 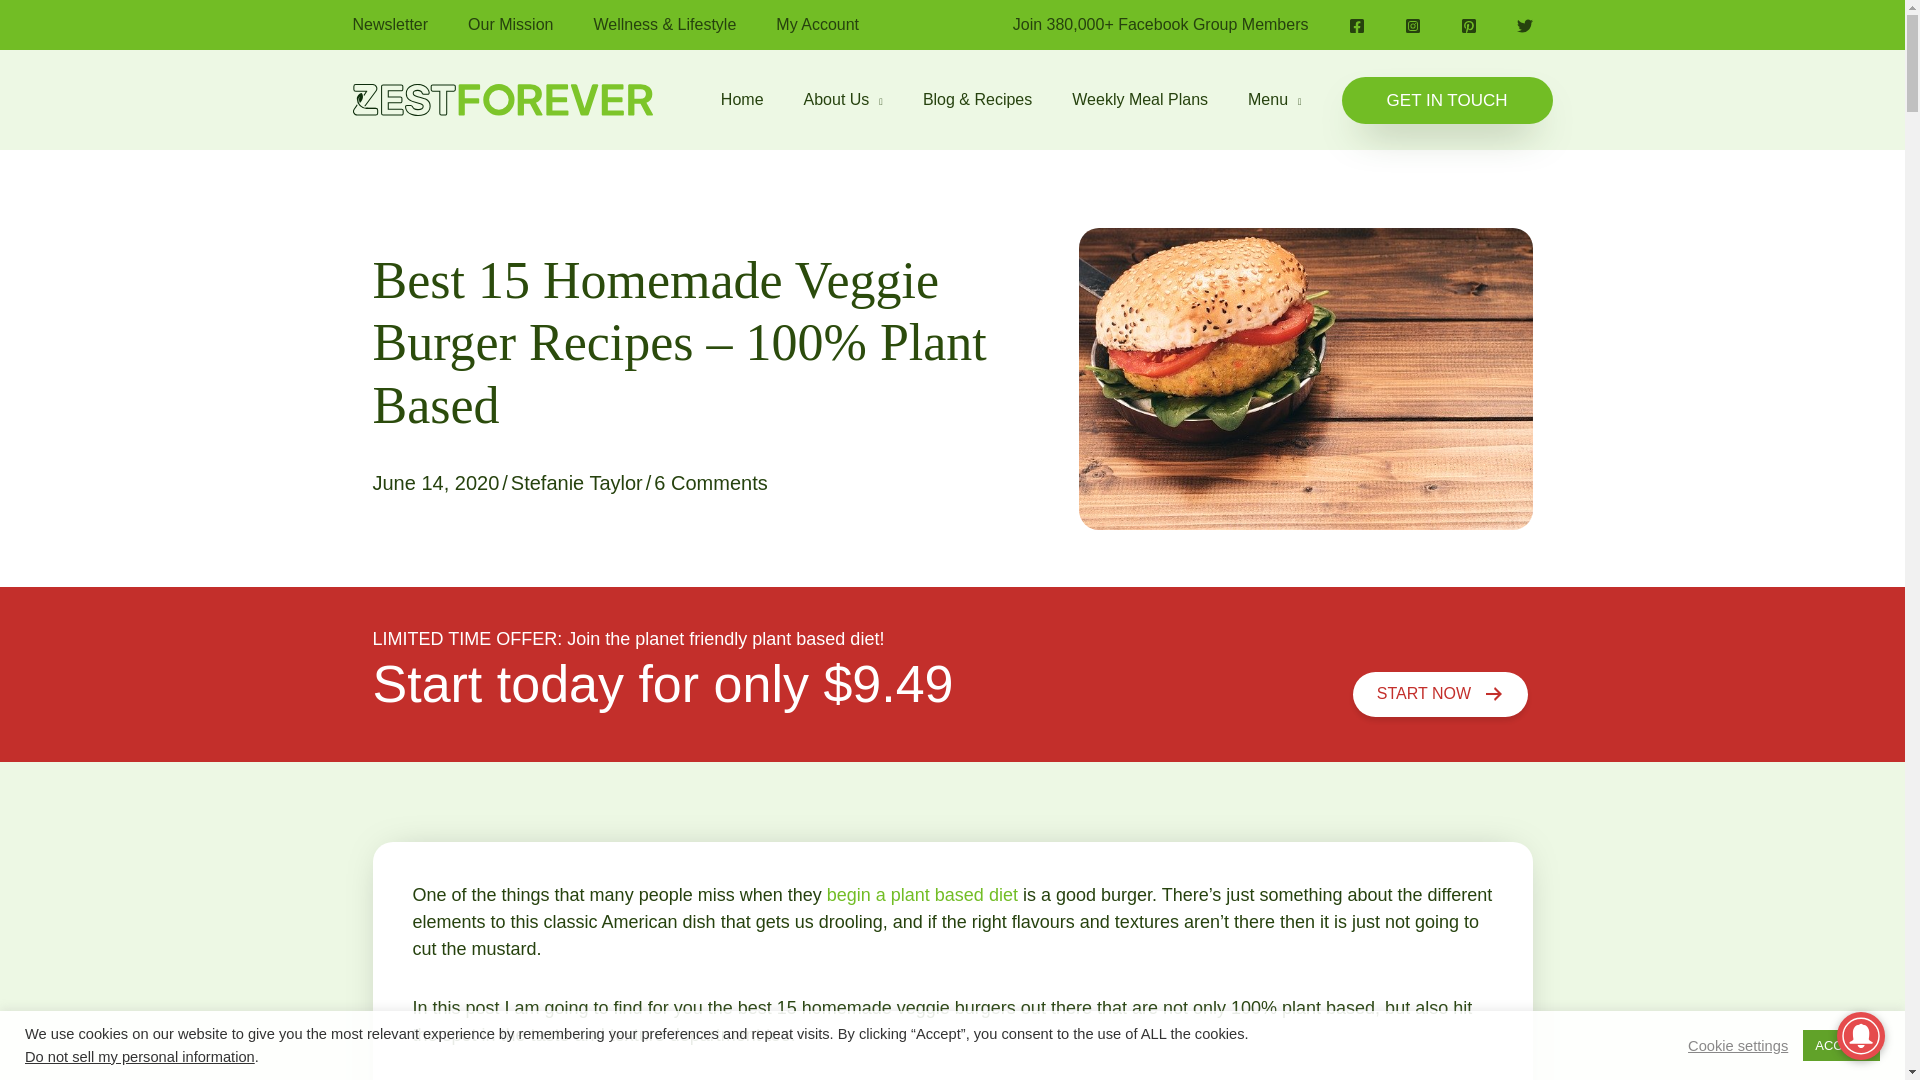 What do you see at coordinates (836, 24) in the screenshot?
I see `My Account` at bounding box center [836, 24].